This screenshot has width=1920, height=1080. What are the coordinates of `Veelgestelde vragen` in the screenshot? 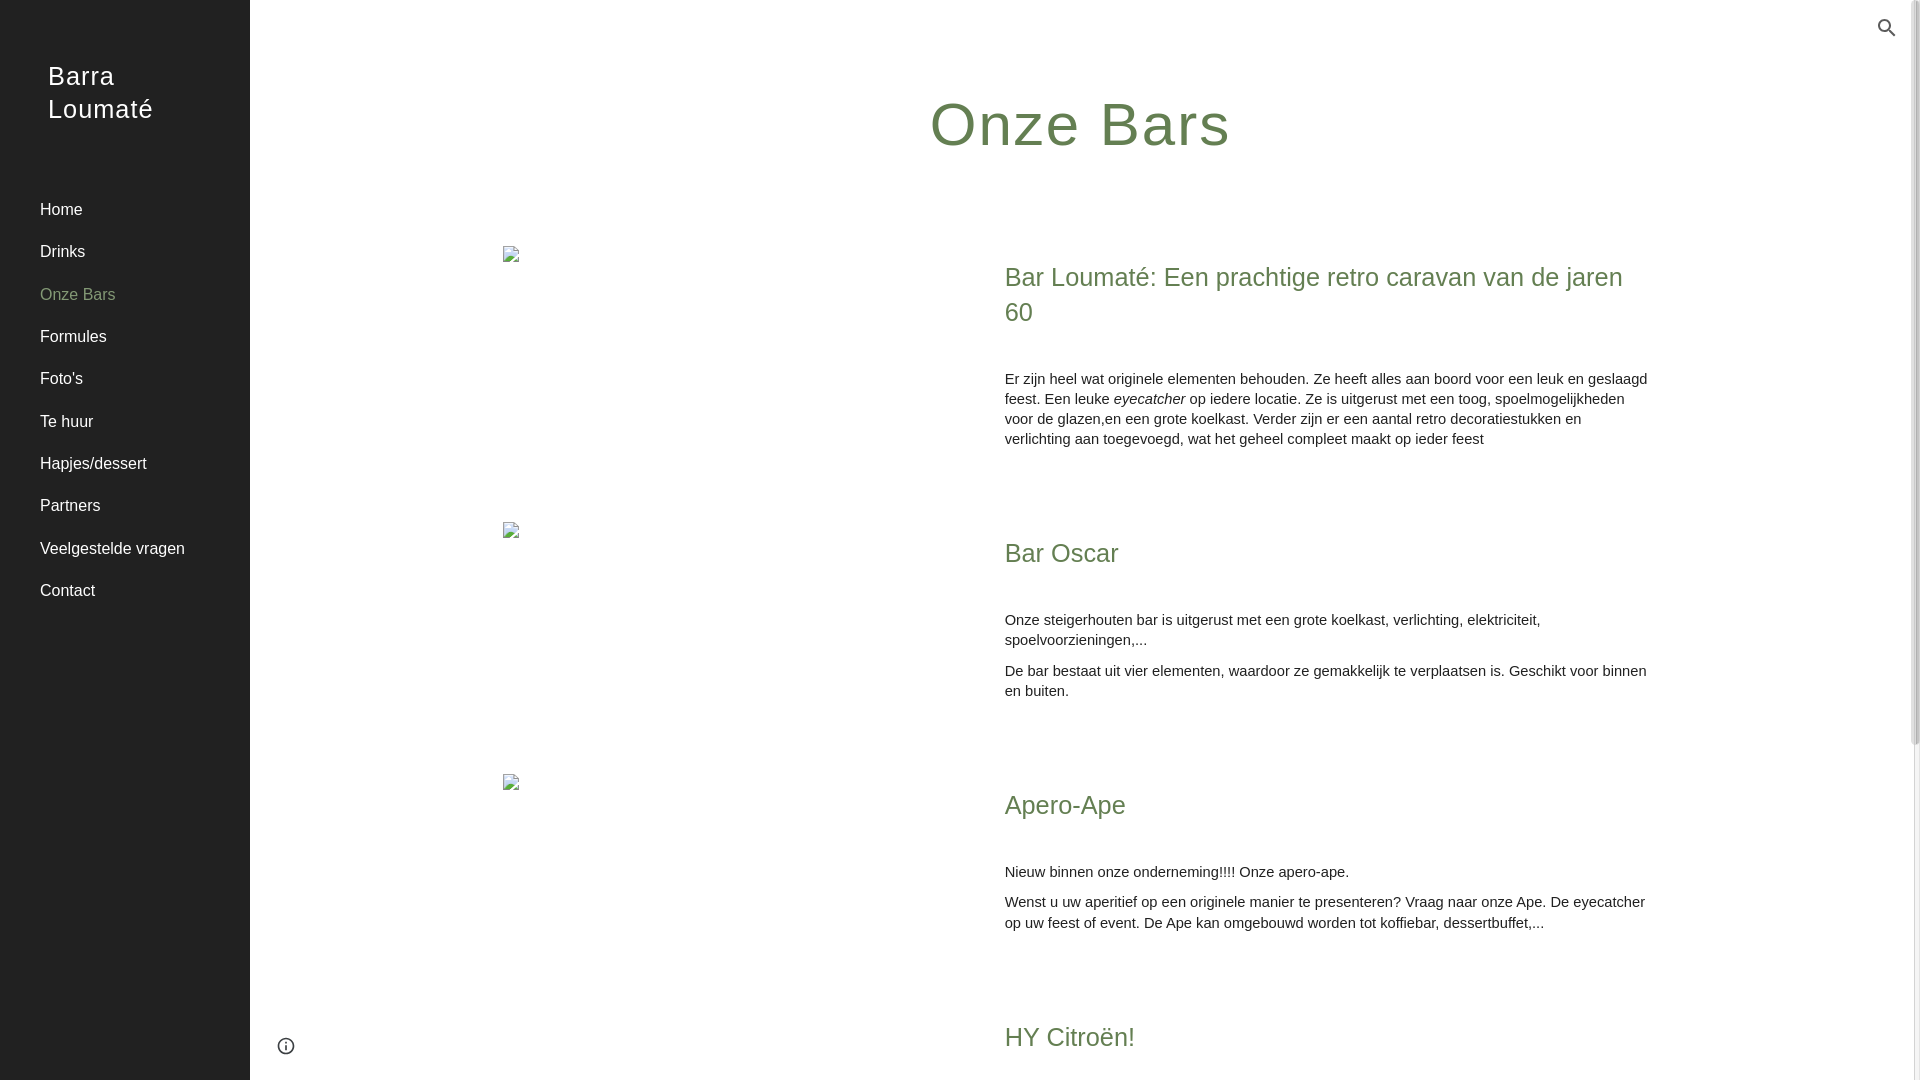 It's located at (137, 548).